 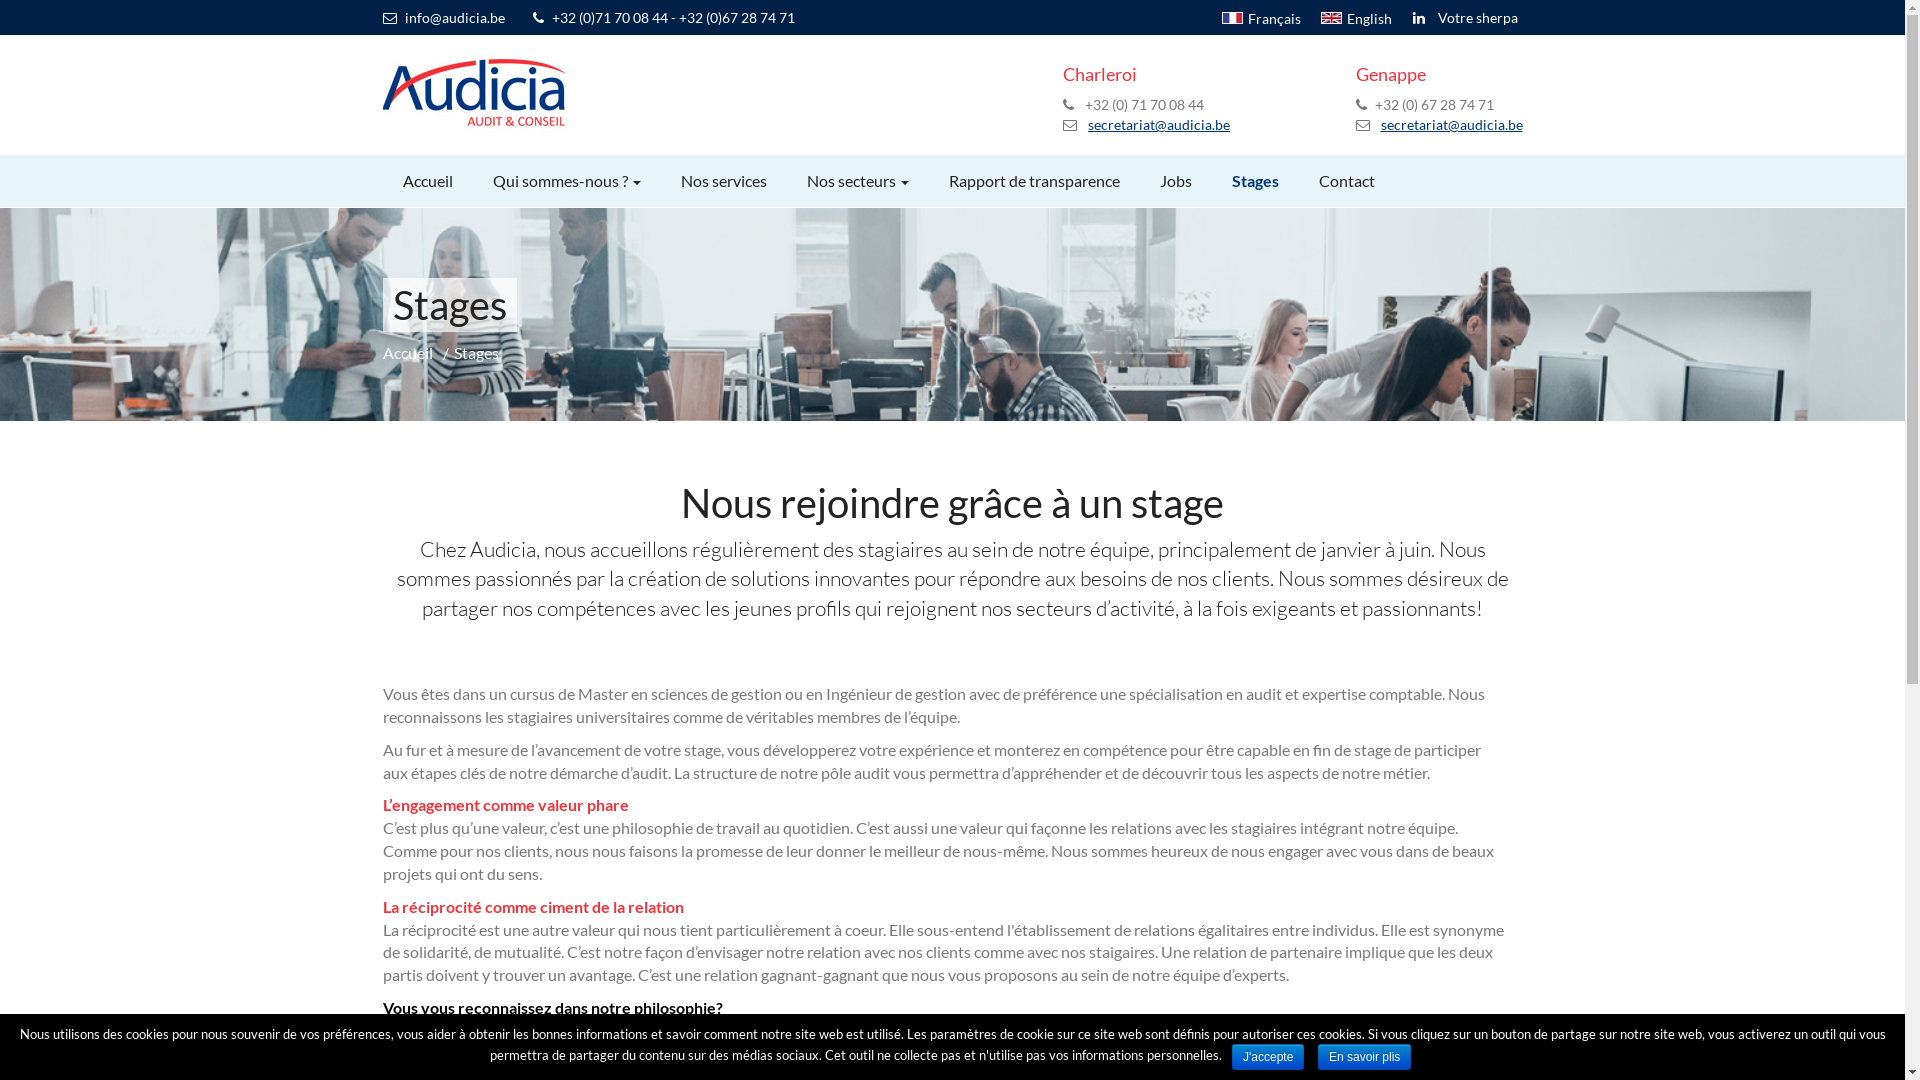 I want to click on Jobs, so click(x=1176, y=180).